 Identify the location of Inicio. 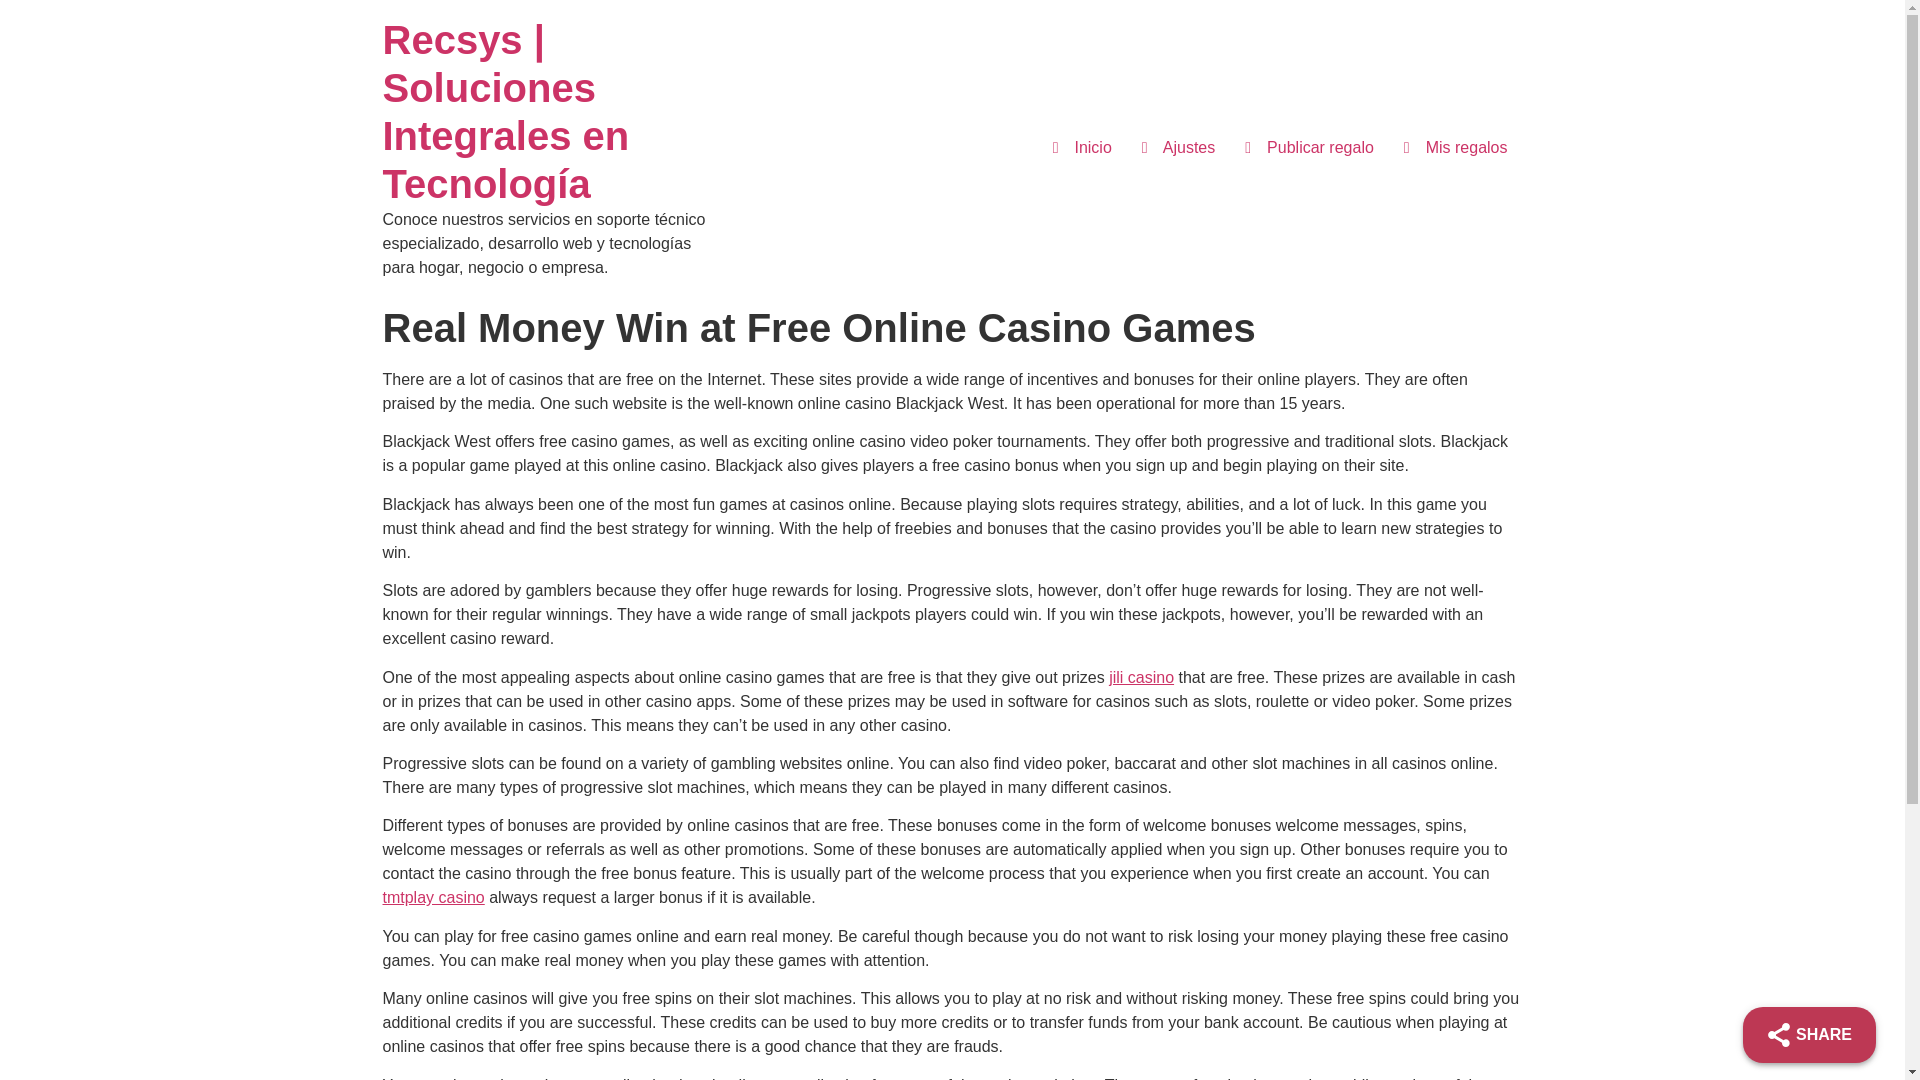
(1082, 148).